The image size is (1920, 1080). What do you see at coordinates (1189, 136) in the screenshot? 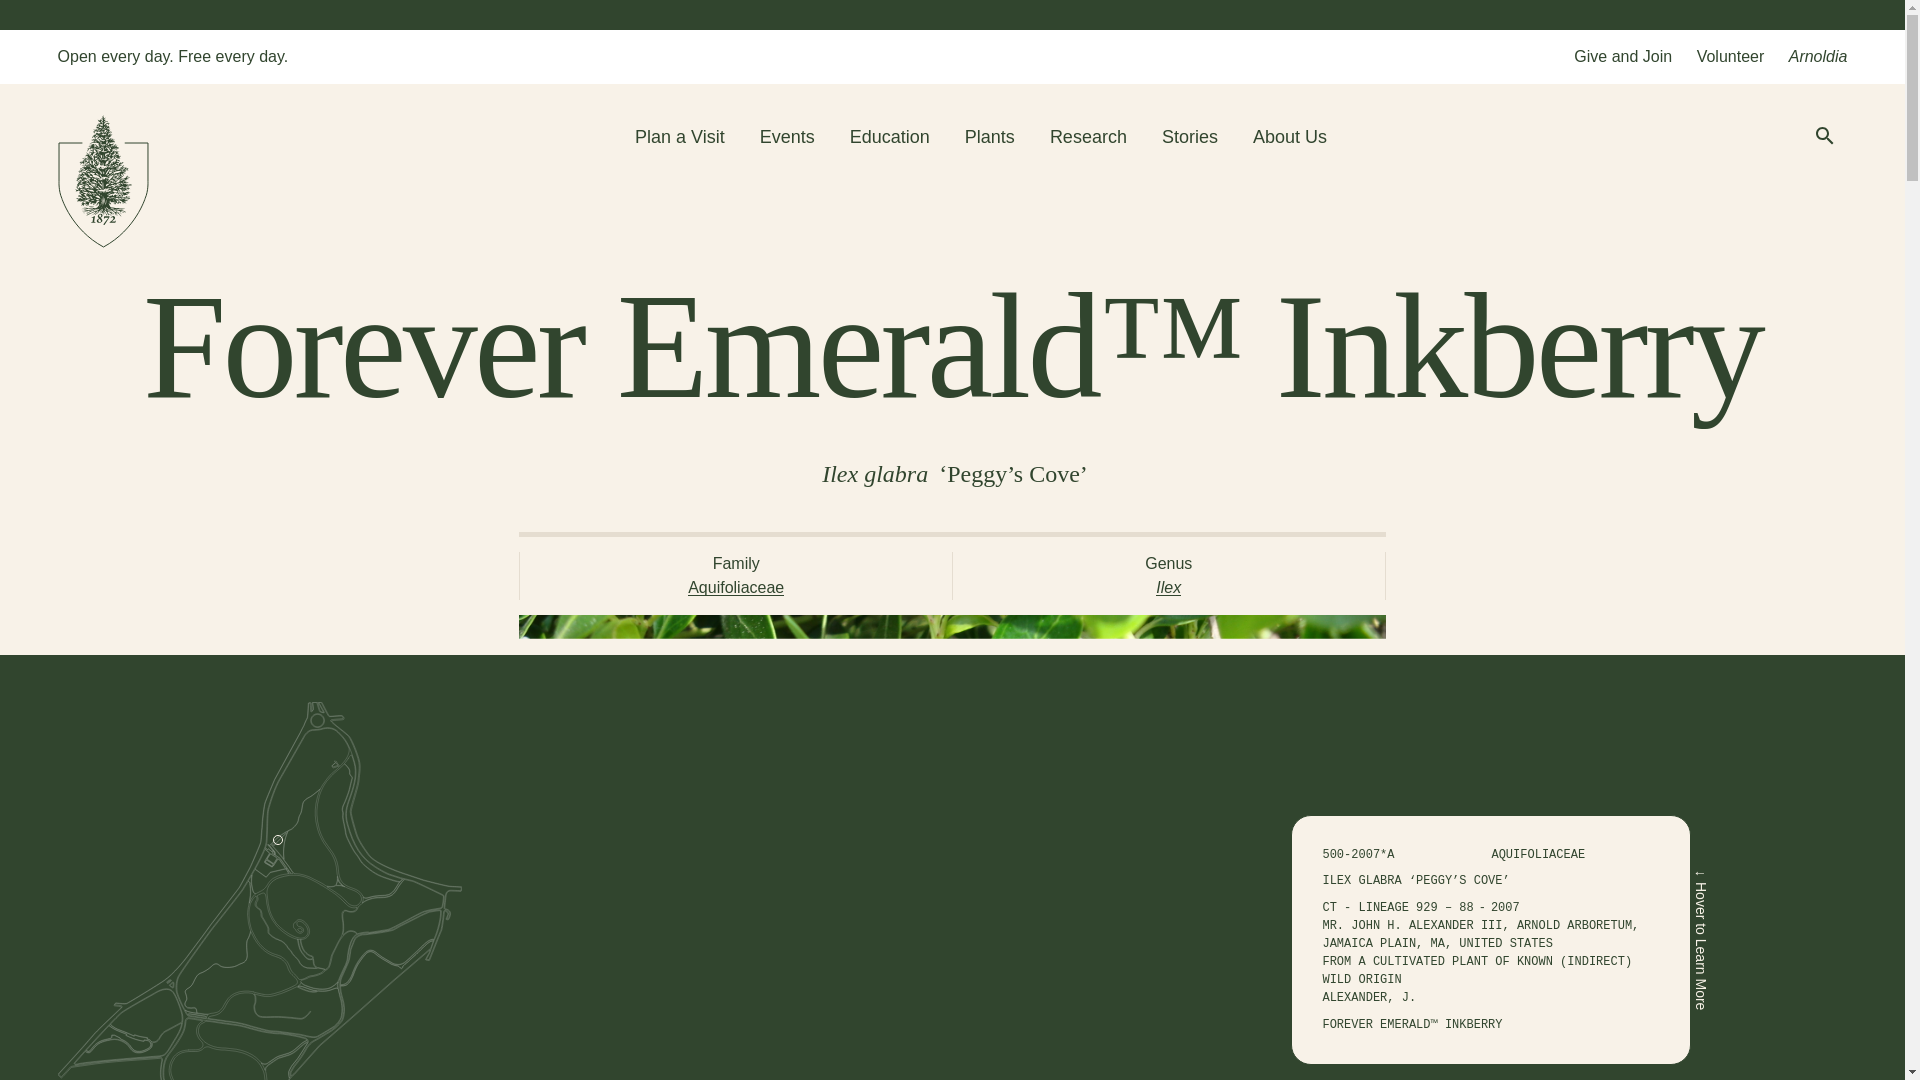
I see `Stories` at bounding box center [1189, 136].